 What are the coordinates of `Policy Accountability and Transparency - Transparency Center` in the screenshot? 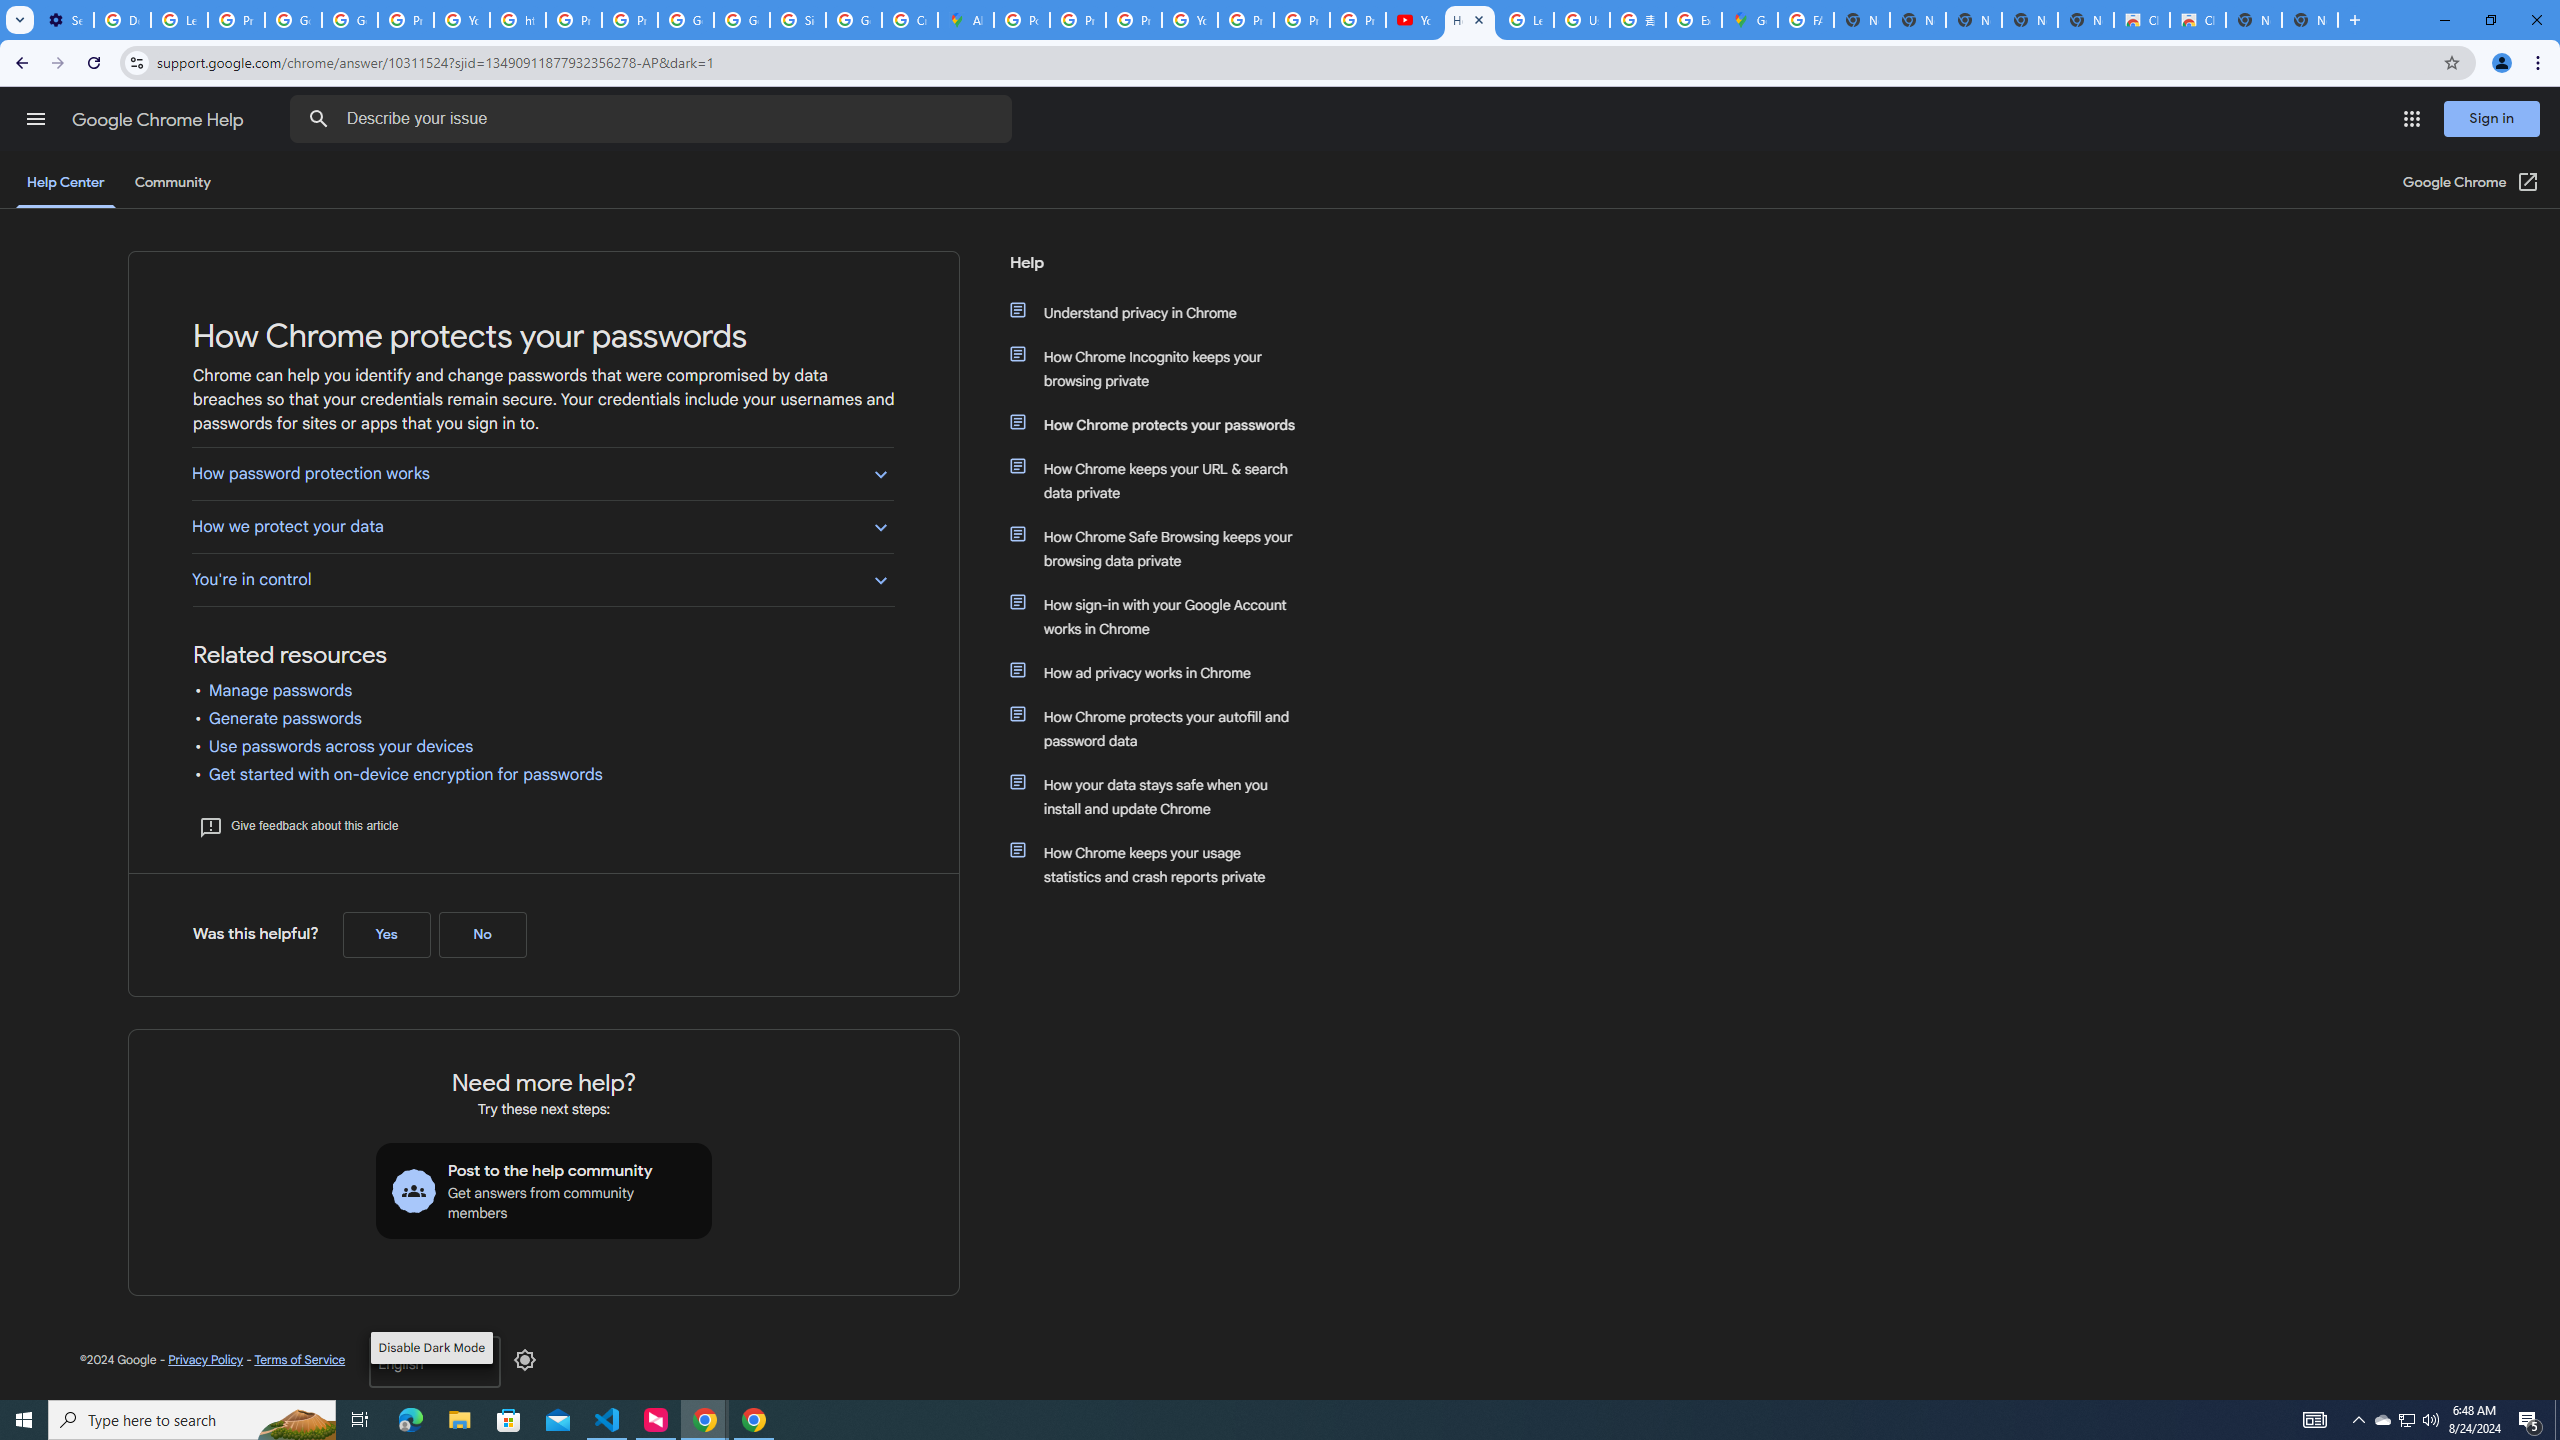 It's located at (1022, 20).